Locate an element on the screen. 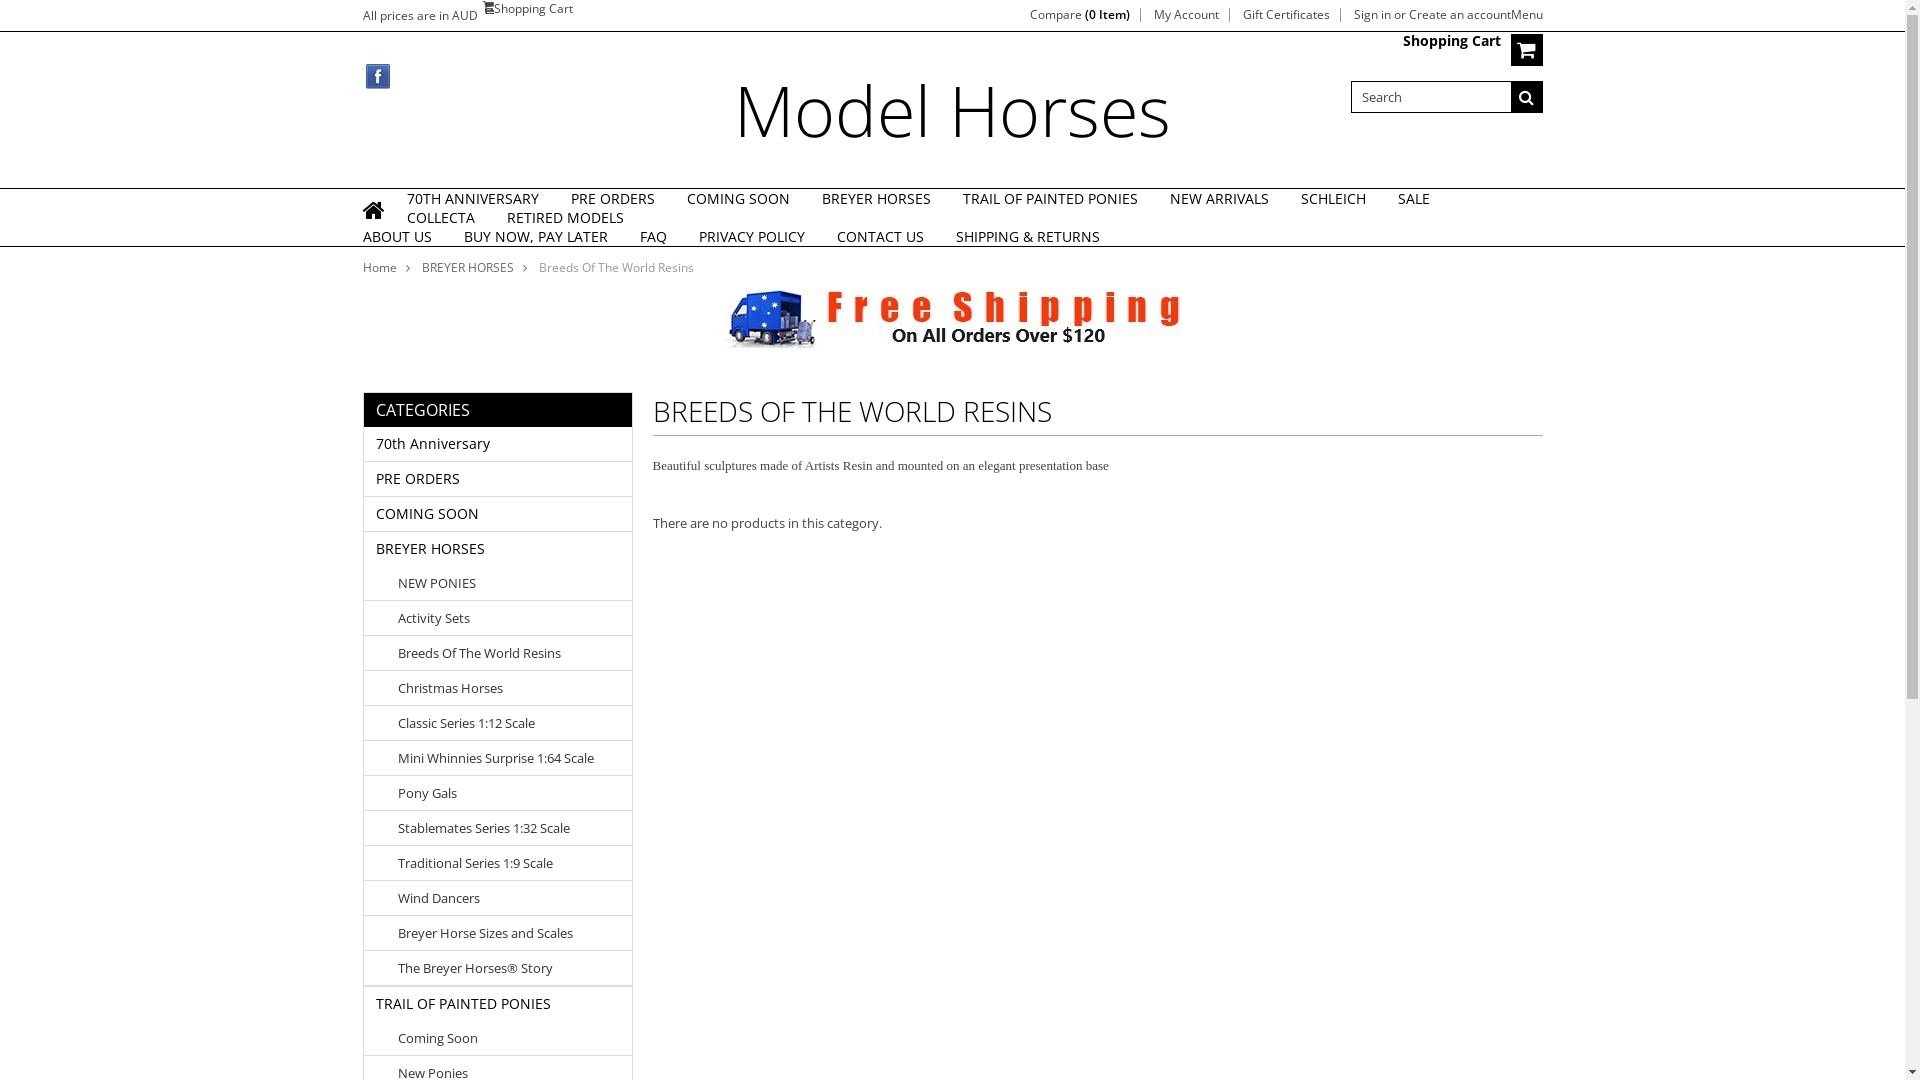 The height and width of the screenshot is (1080, 1920). BREYER HORSES is located at coordinates (876, 198).